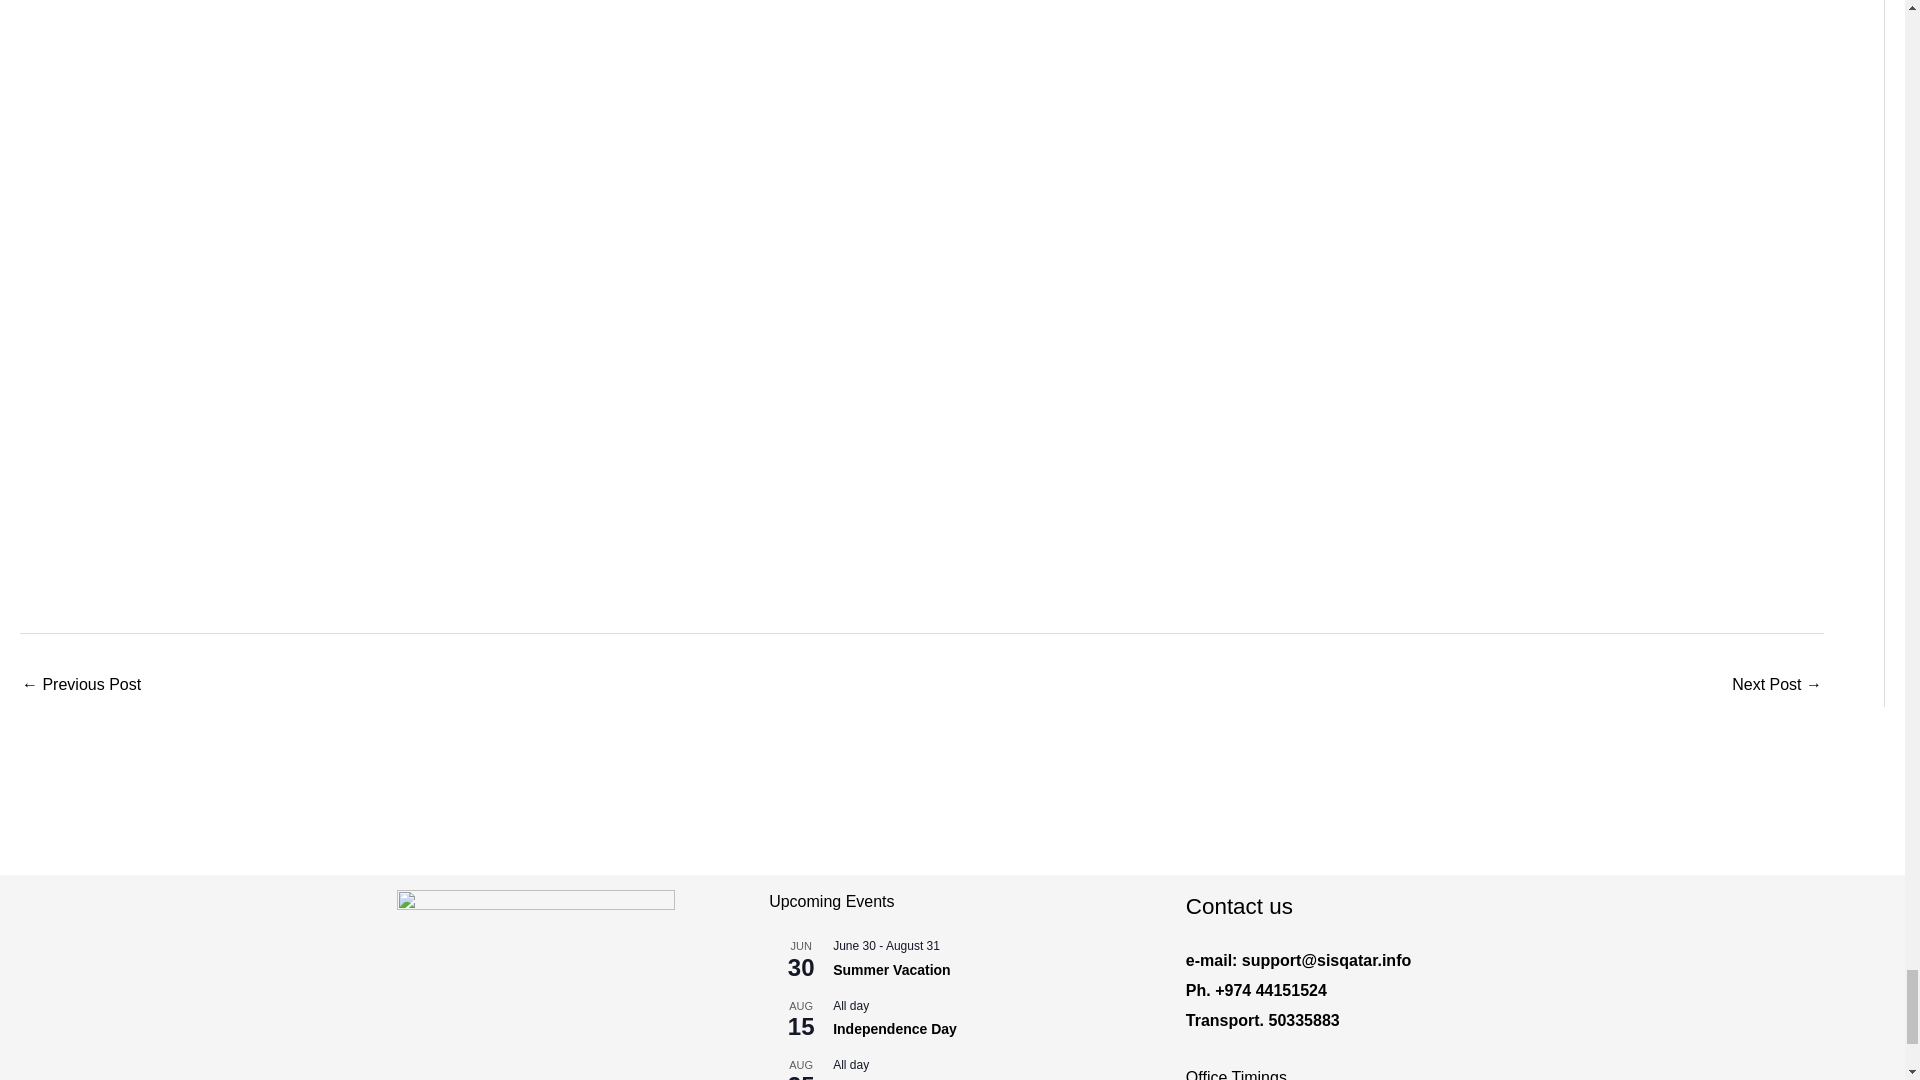 Image resolution: width=1920 pixels, height=1080 pixels. I want to click on Independence  Day, so click(894, 1028).